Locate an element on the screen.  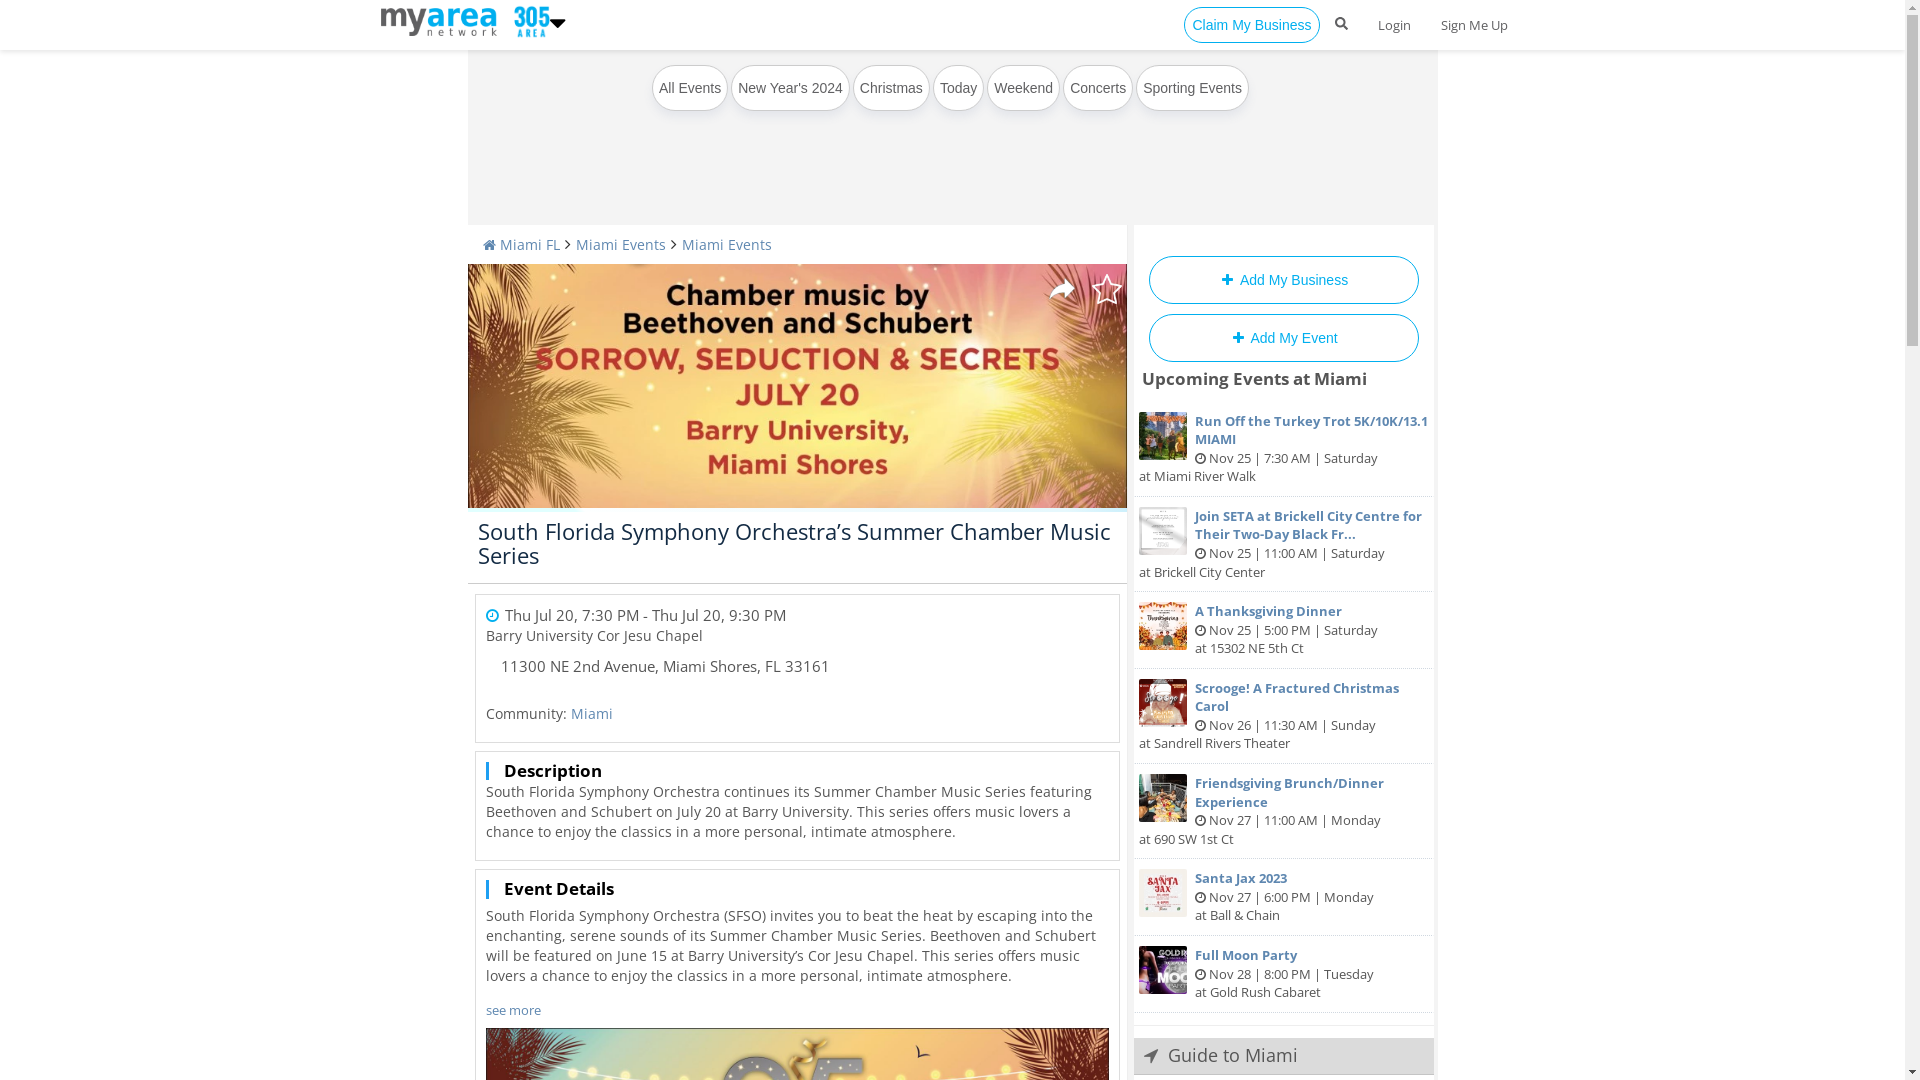
Miami is located at coordinates (591, 714).